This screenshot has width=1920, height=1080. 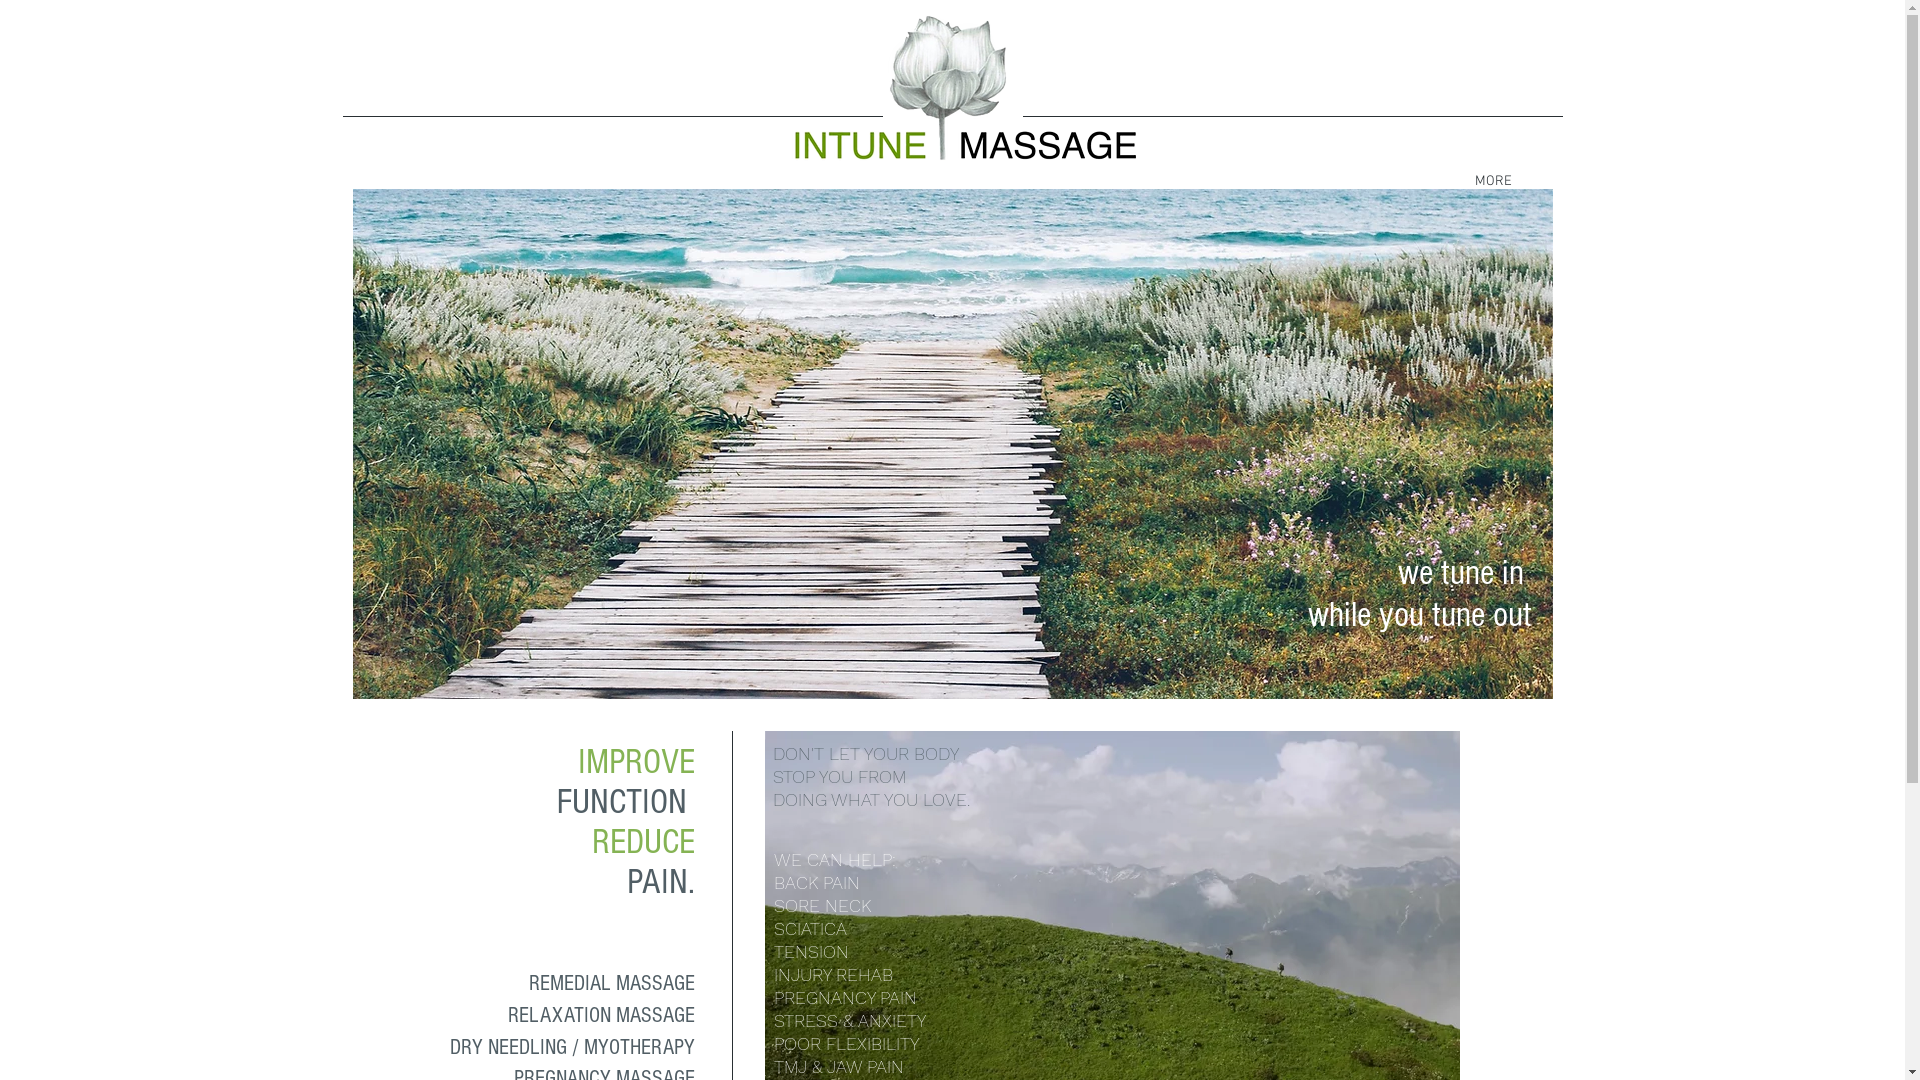 What do you see at coordinates (838, 776) in the screenshot?
I see `STOP YOU FROM` at bounding box center [838, 776].